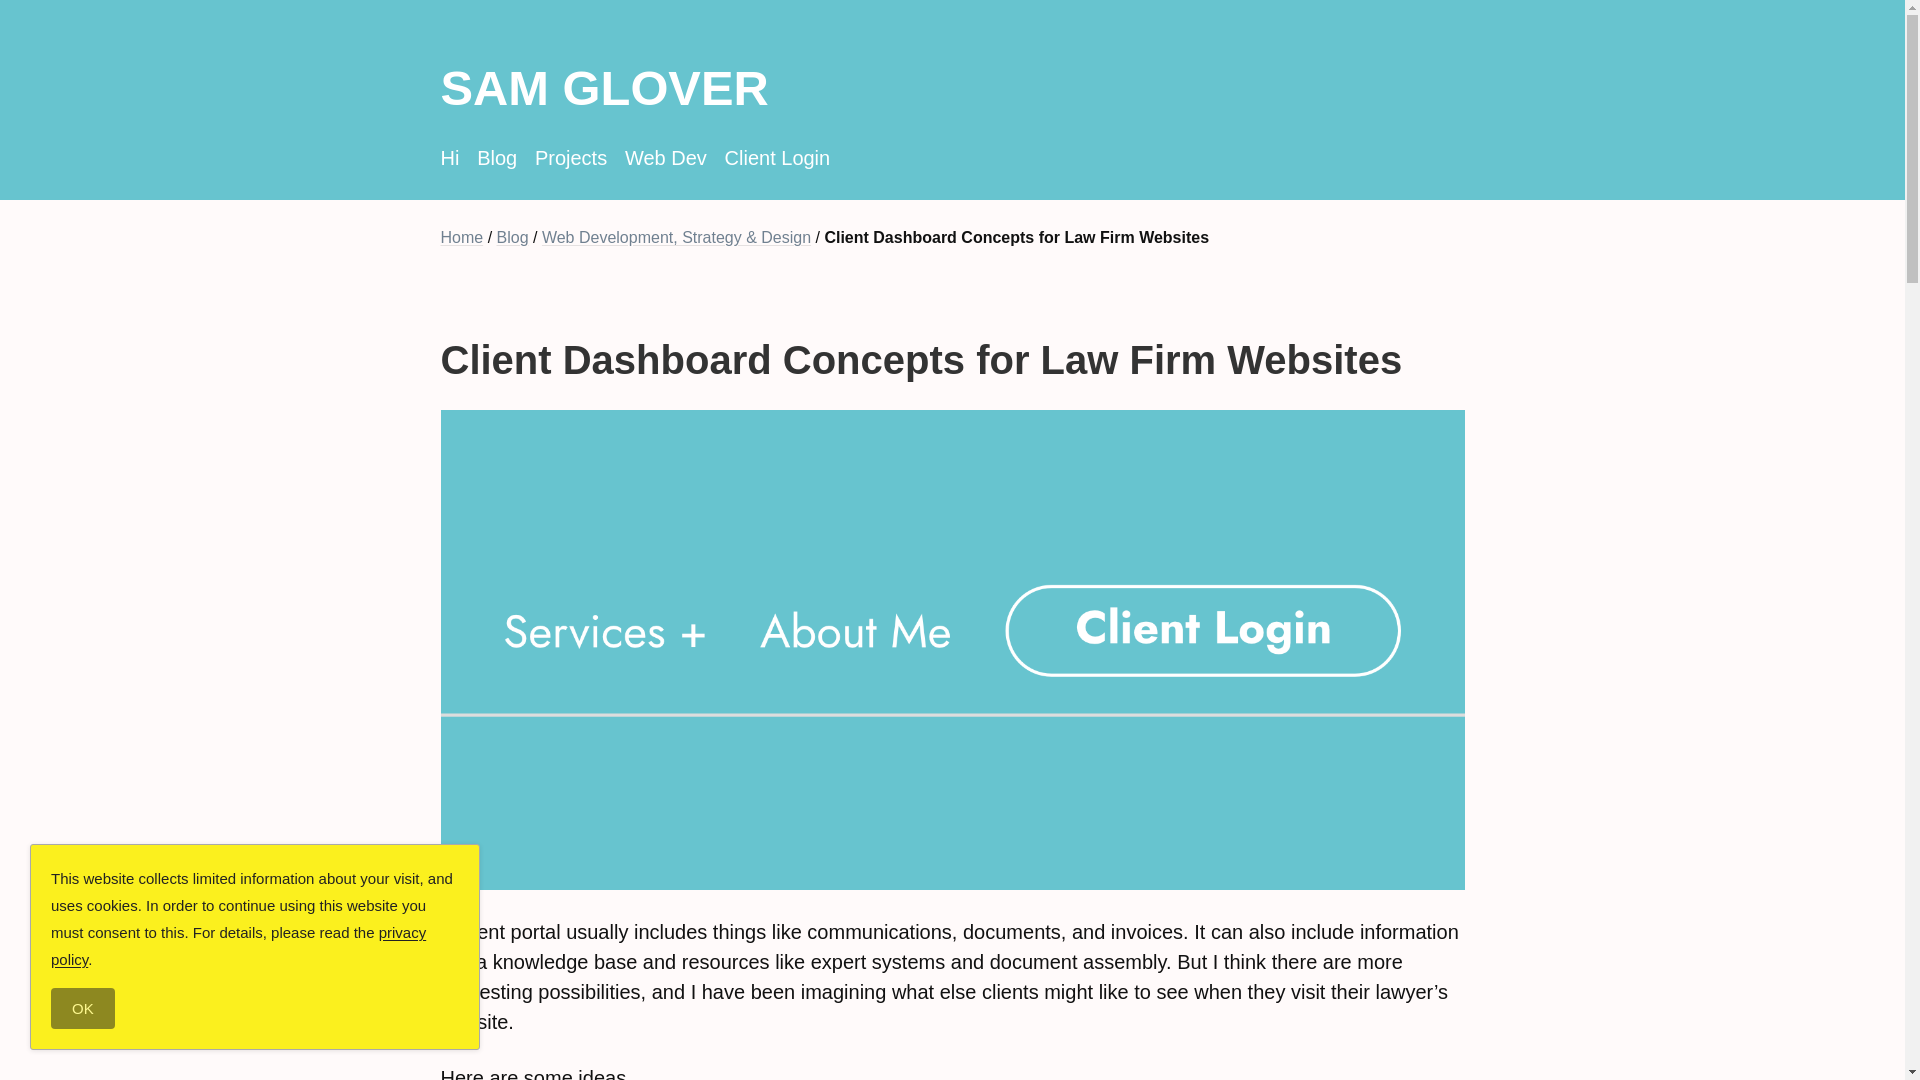 This screenshot has width=1920, height=1080. I want to click on Web Dev, so click(666, 157).